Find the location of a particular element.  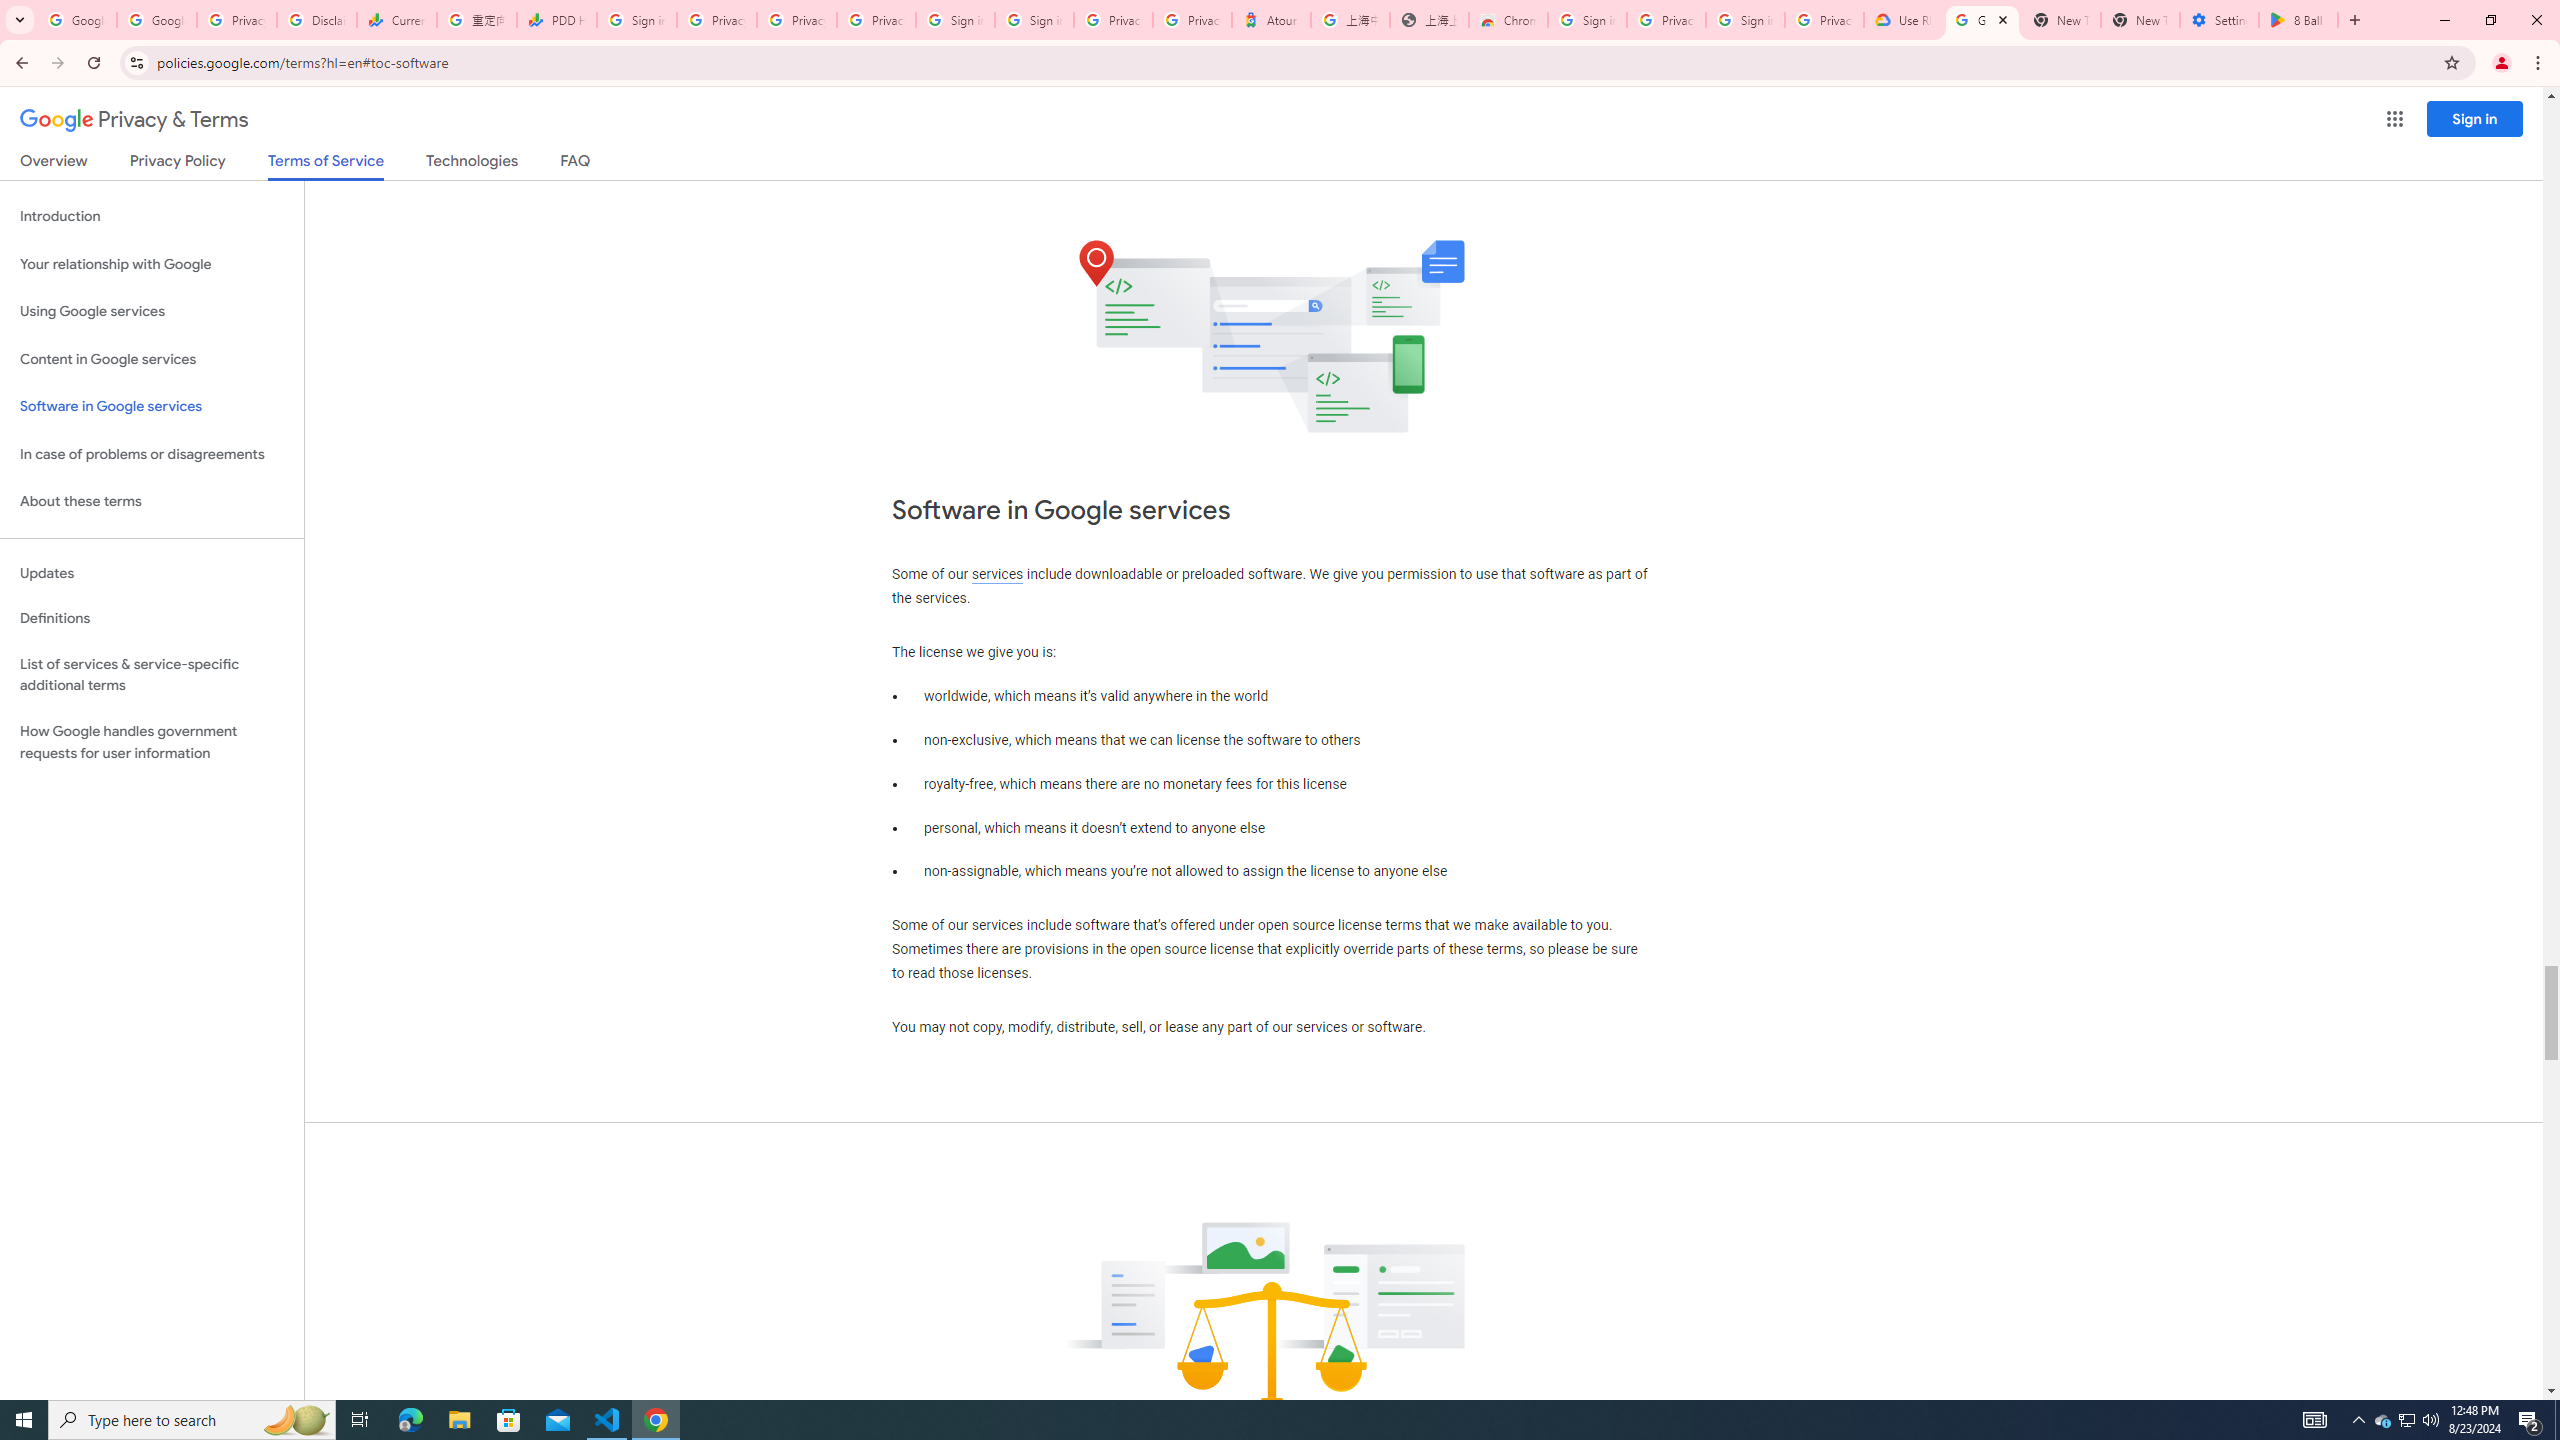

Settings - System is located at coordinates (2219, 20).